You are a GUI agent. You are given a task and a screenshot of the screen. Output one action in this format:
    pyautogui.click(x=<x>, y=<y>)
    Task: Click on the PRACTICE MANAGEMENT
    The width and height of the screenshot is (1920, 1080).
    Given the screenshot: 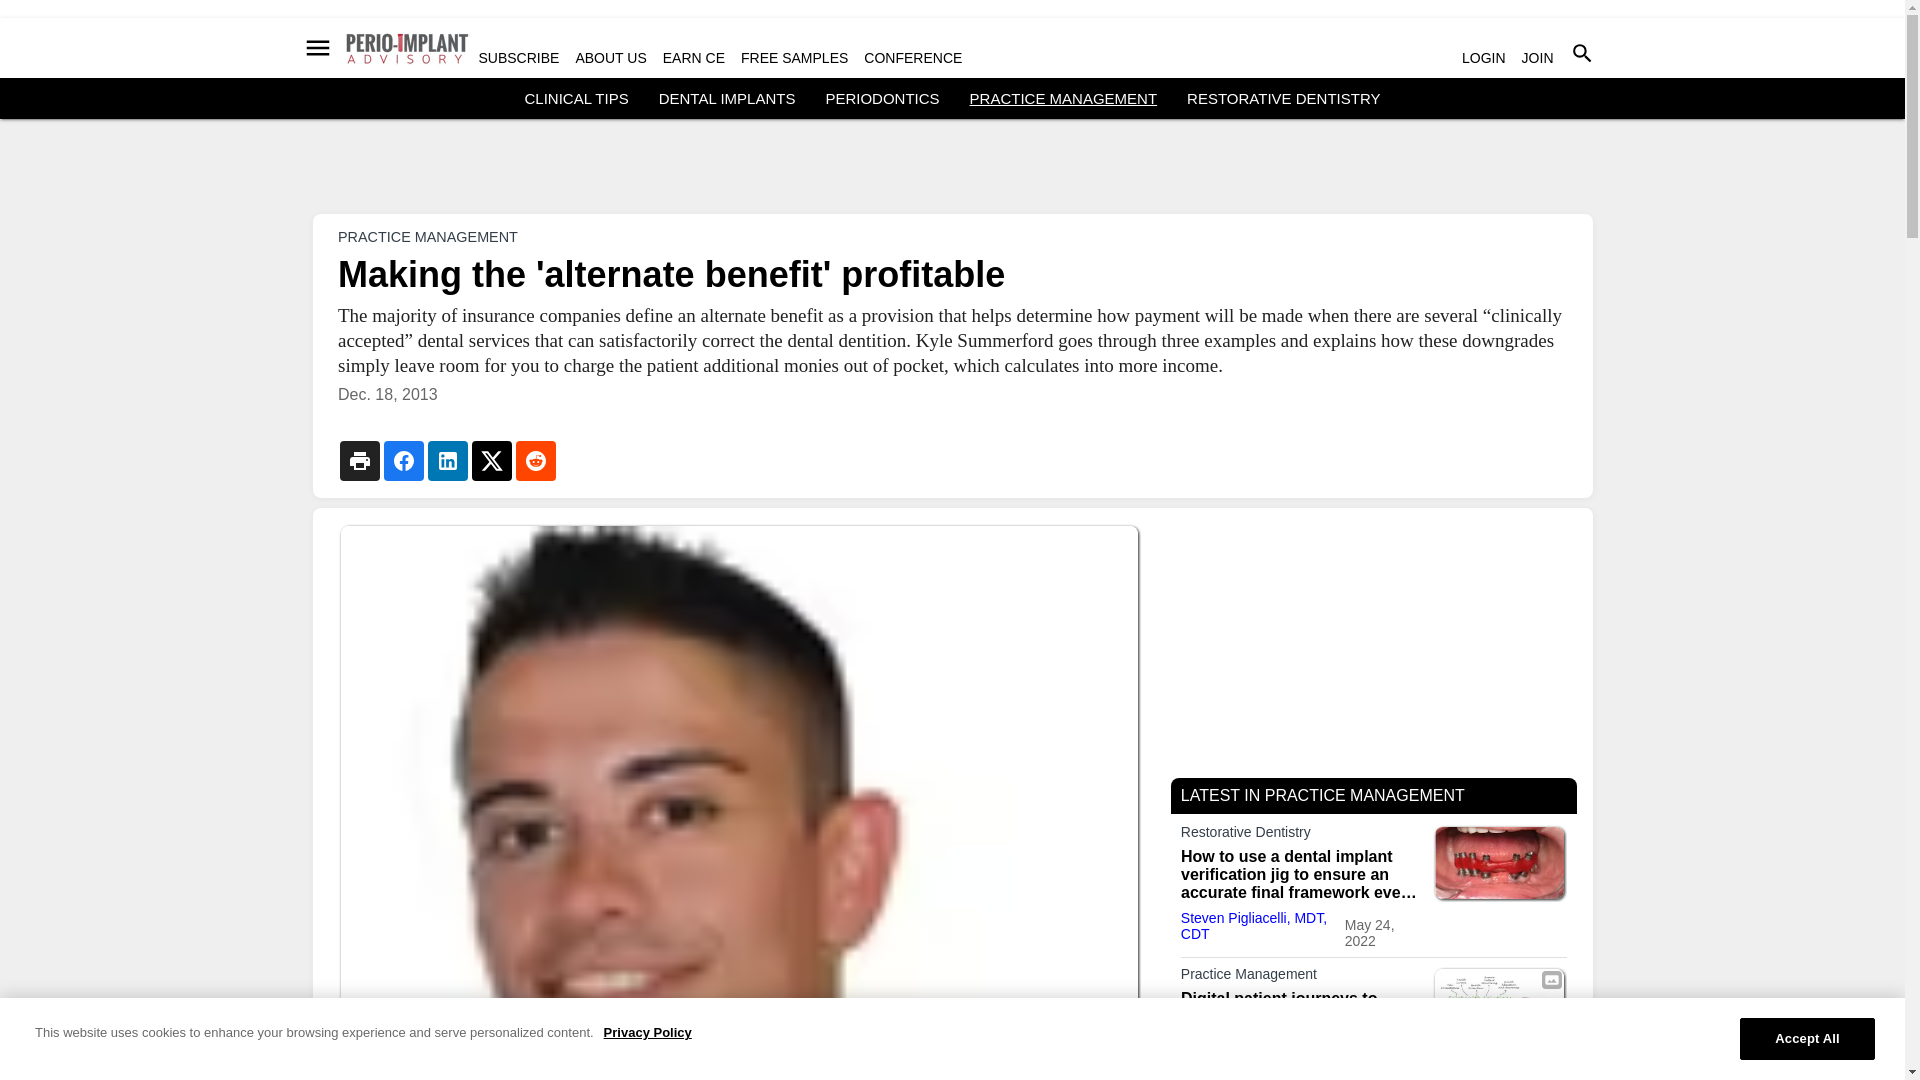 What is the action you would take?
    pyautogui.click(x=1063, y=98)
    